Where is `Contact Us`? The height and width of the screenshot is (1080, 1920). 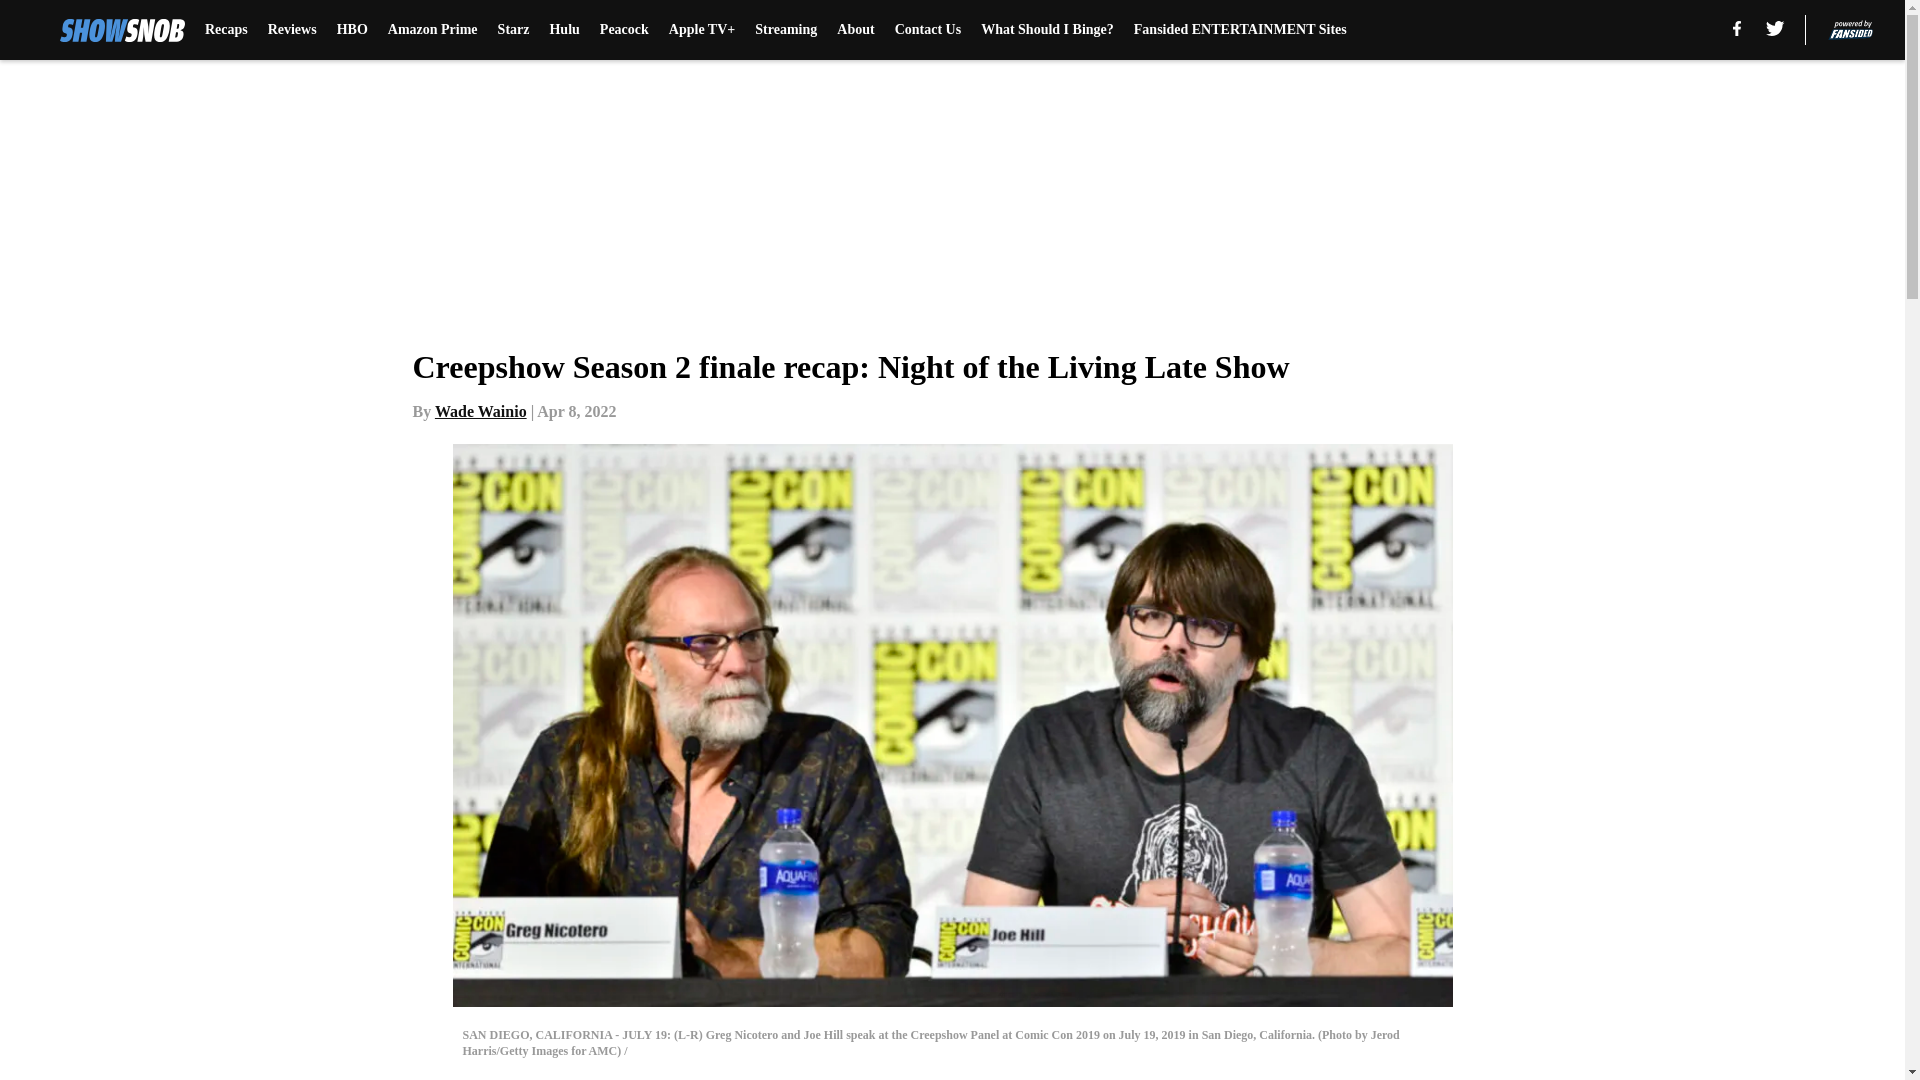 Contact Us is located at coordinates (928, 30).